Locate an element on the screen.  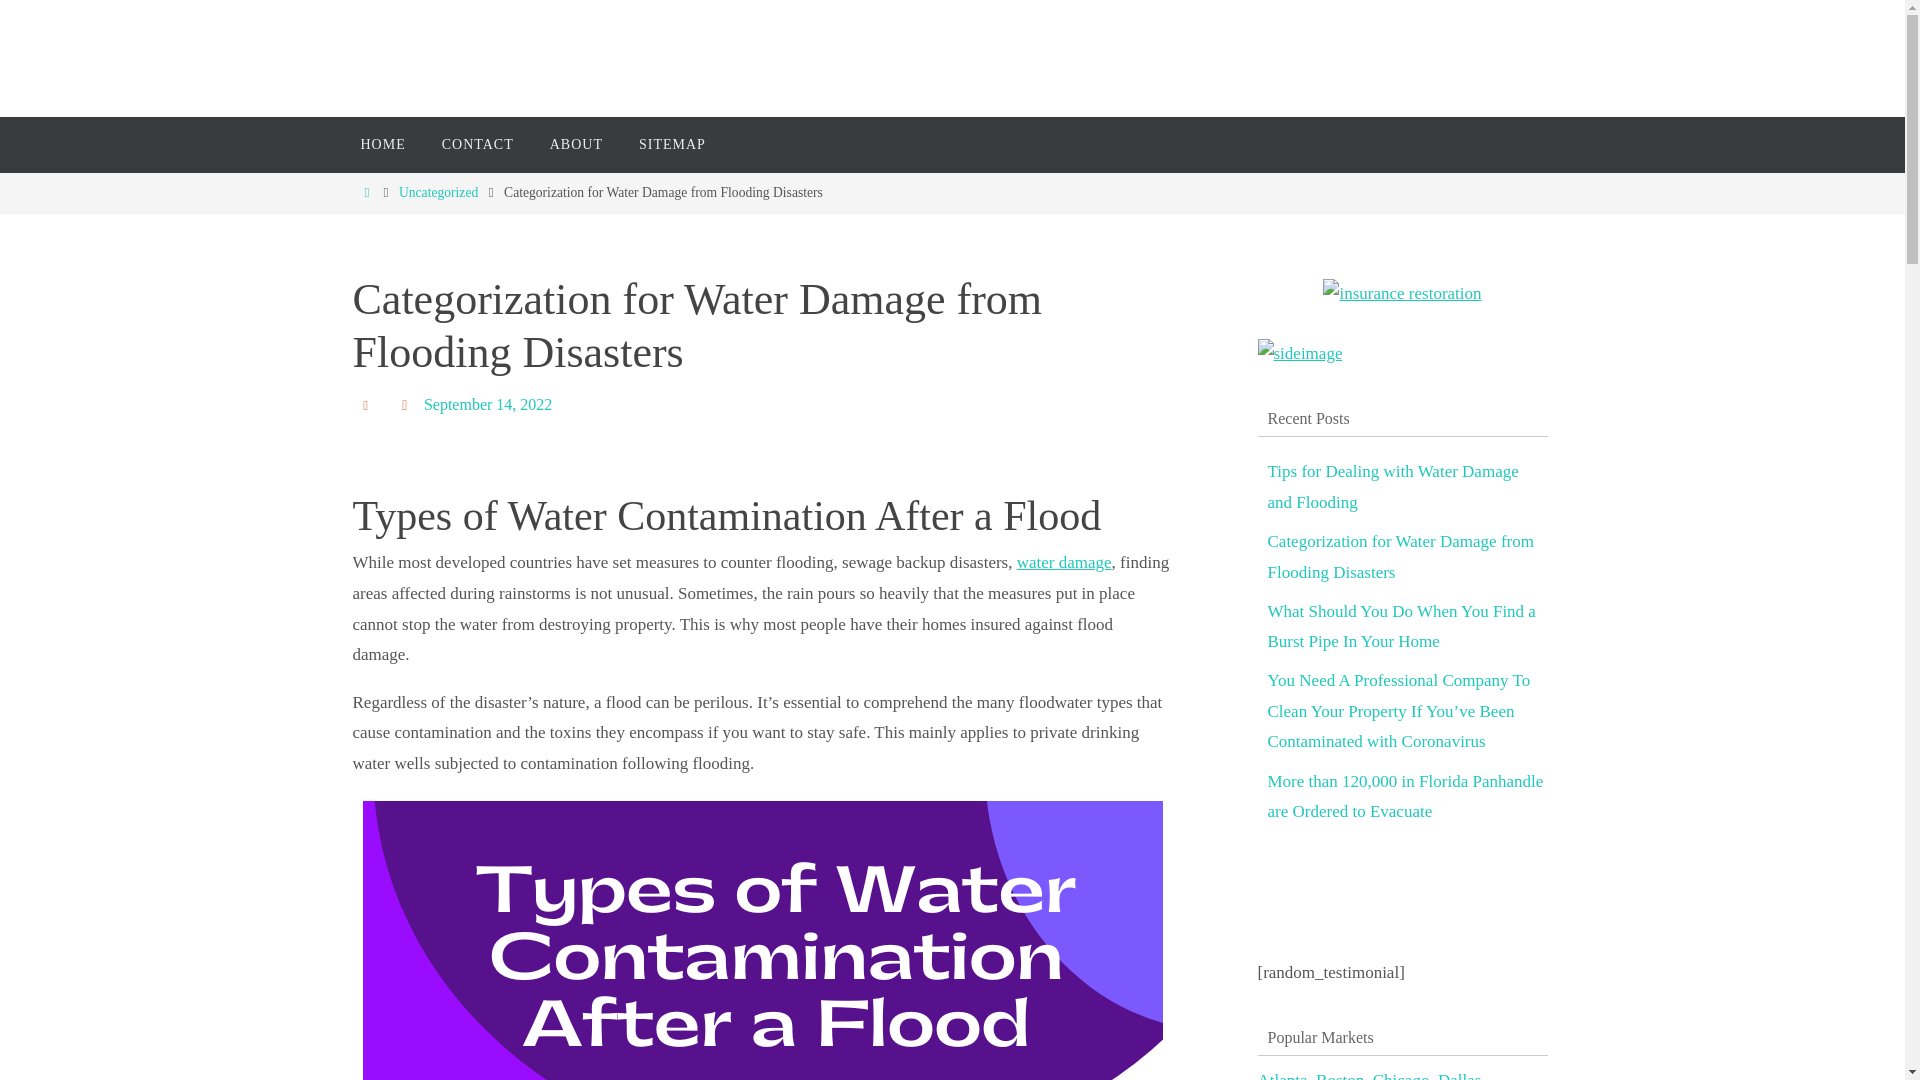
SITEMAP is located at coordinates (672, 144).